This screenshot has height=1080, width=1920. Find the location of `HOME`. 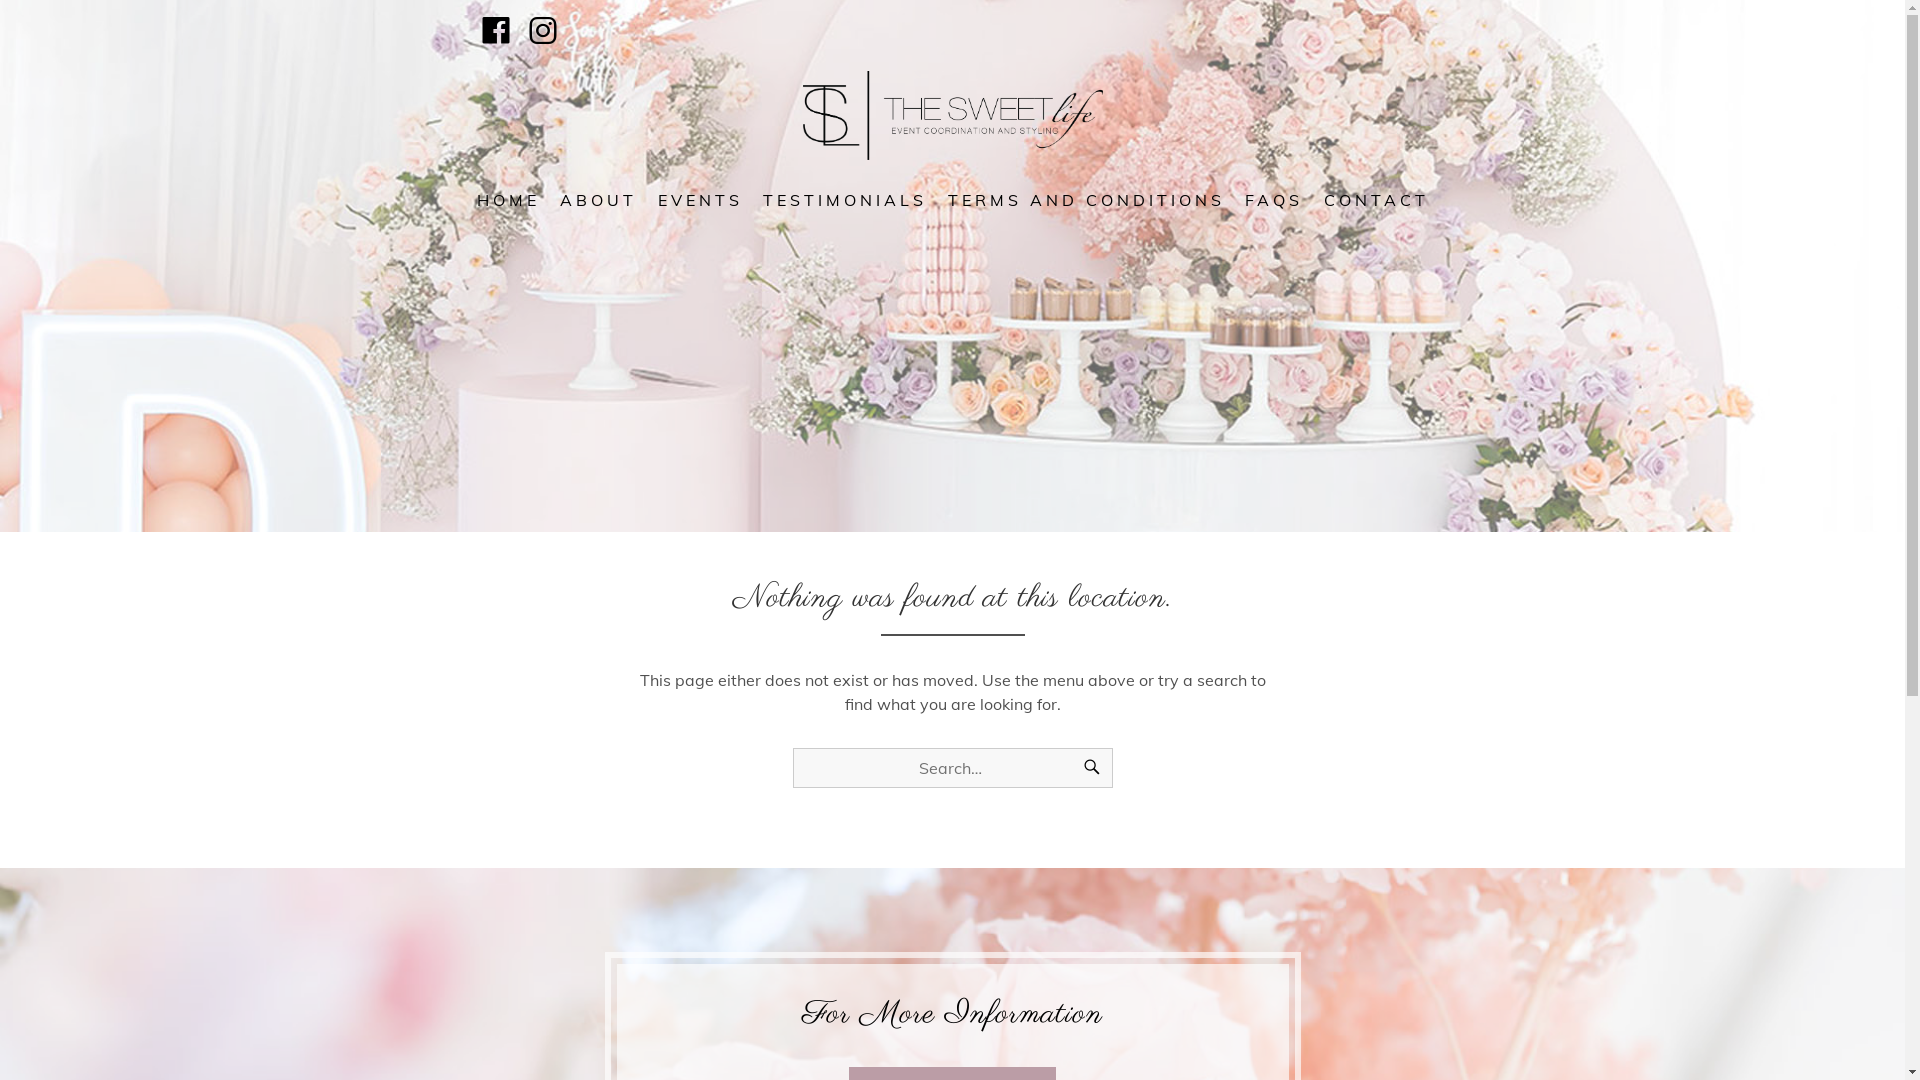

HOME is located at coordinates (508, 200).